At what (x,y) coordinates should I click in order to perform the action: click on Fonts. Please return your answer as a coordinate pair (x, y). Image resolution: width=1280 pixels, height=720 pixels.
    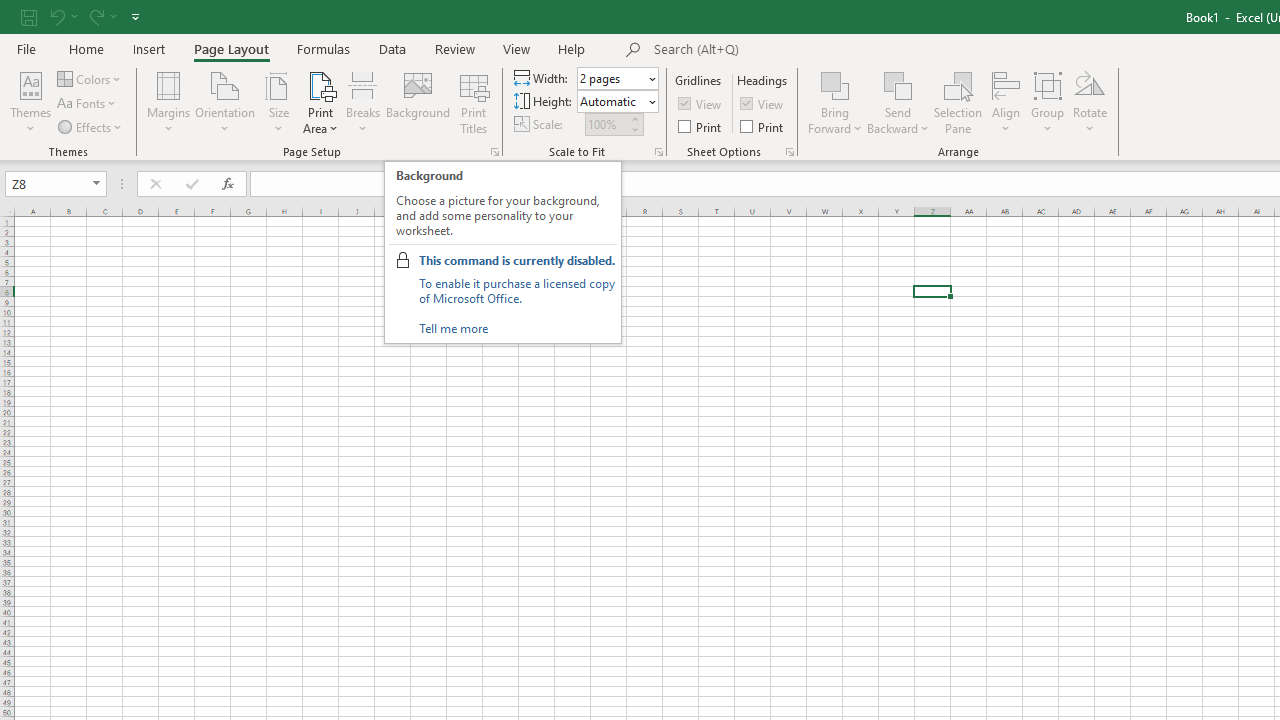
    Looking at the image, I should click on (88, 104).